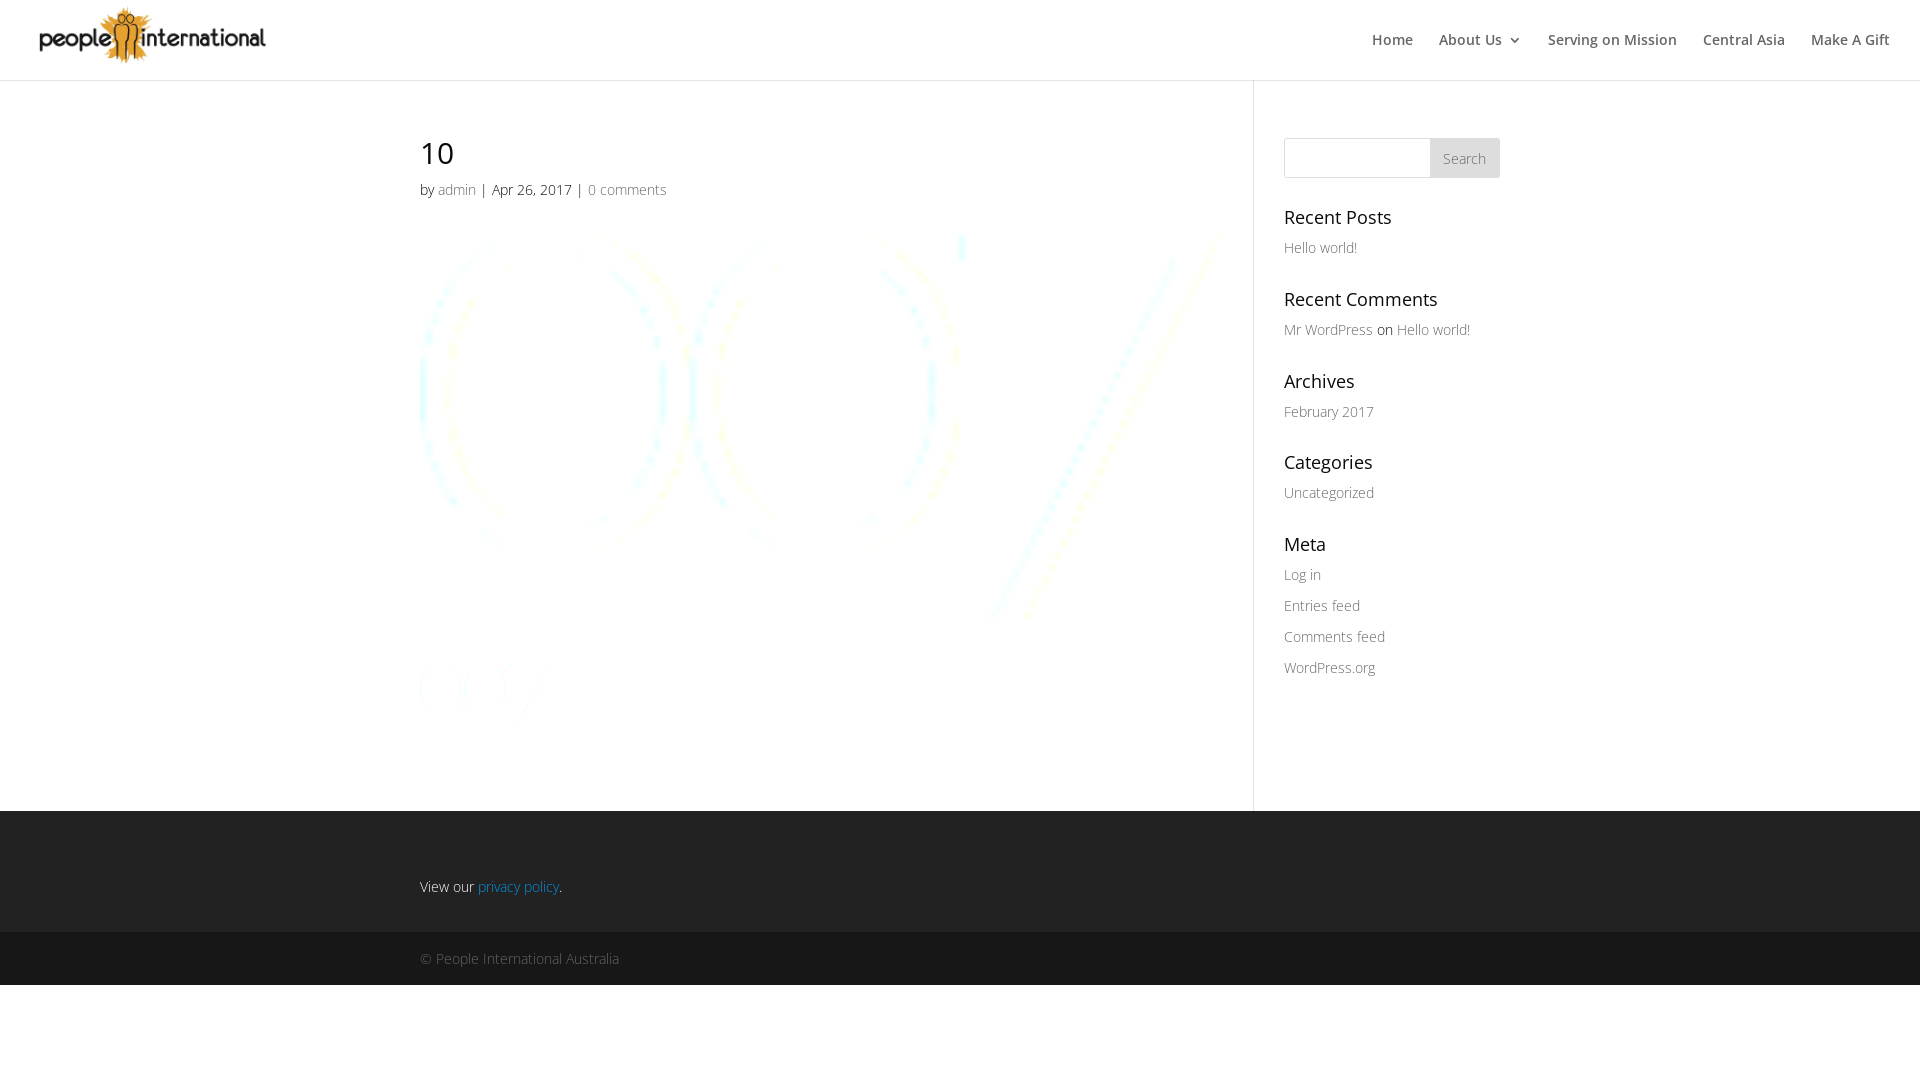 The image size is (1920, 1080). What do you see at coordinates (1328, 330) in the screenshot?
I see `Mr WordPress` at bounding box center [1328, 330].